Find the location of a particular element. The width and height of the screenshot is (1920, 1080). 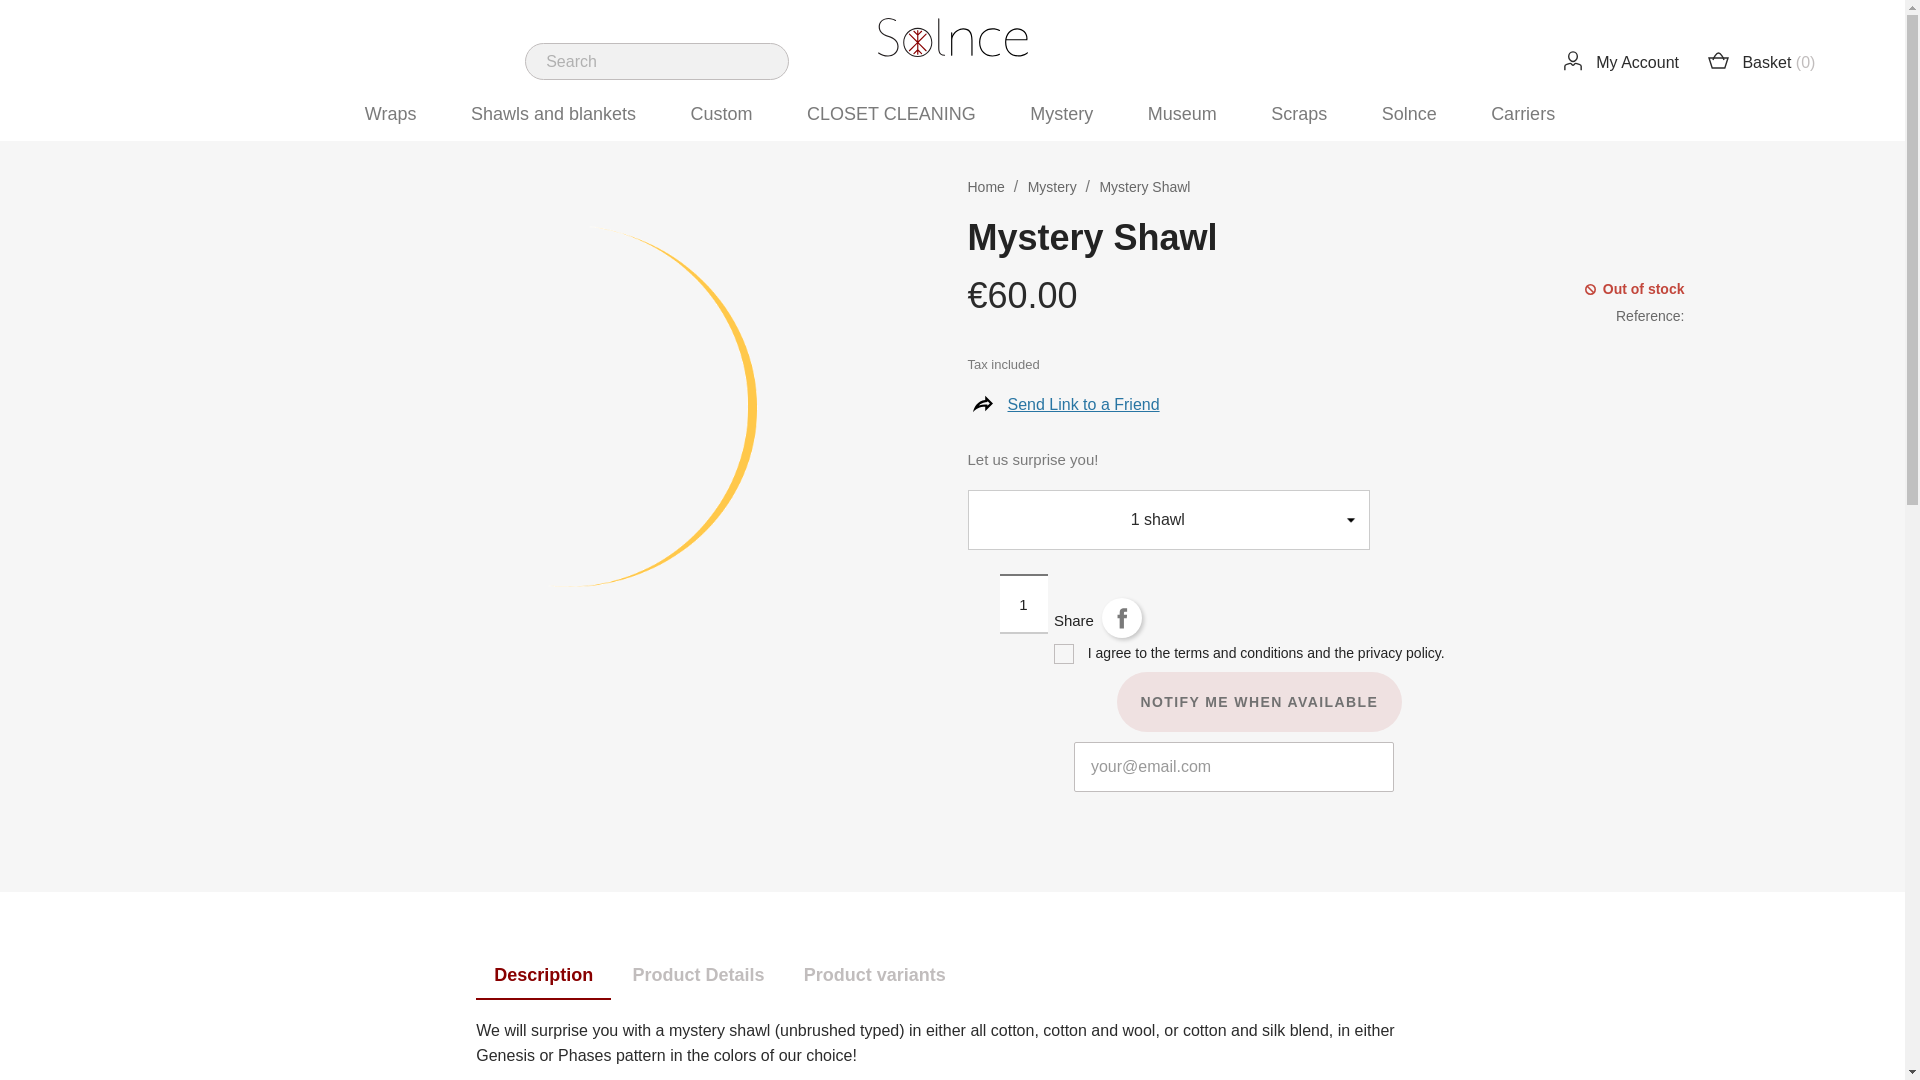

Scraps is located at coordinates (1298, 115).